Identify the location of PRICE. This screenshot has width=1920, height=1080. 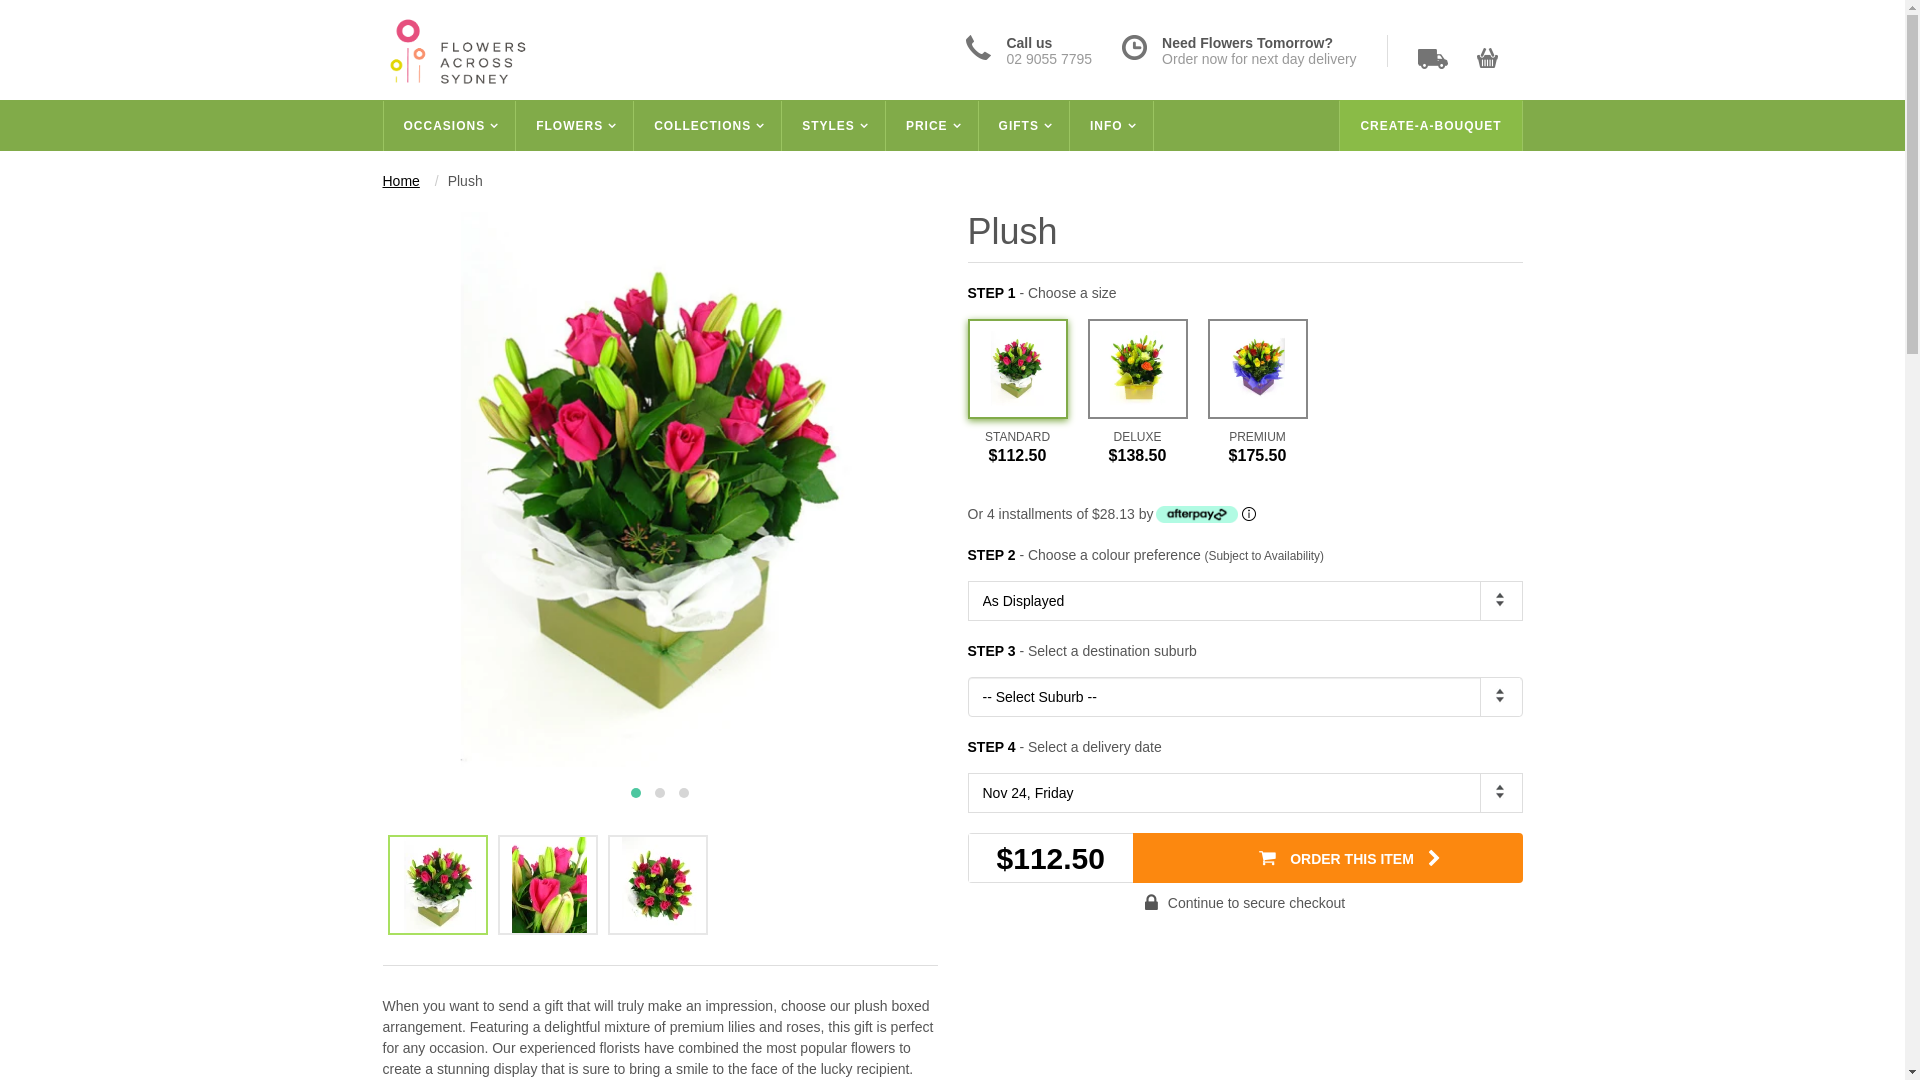
(932, 126).